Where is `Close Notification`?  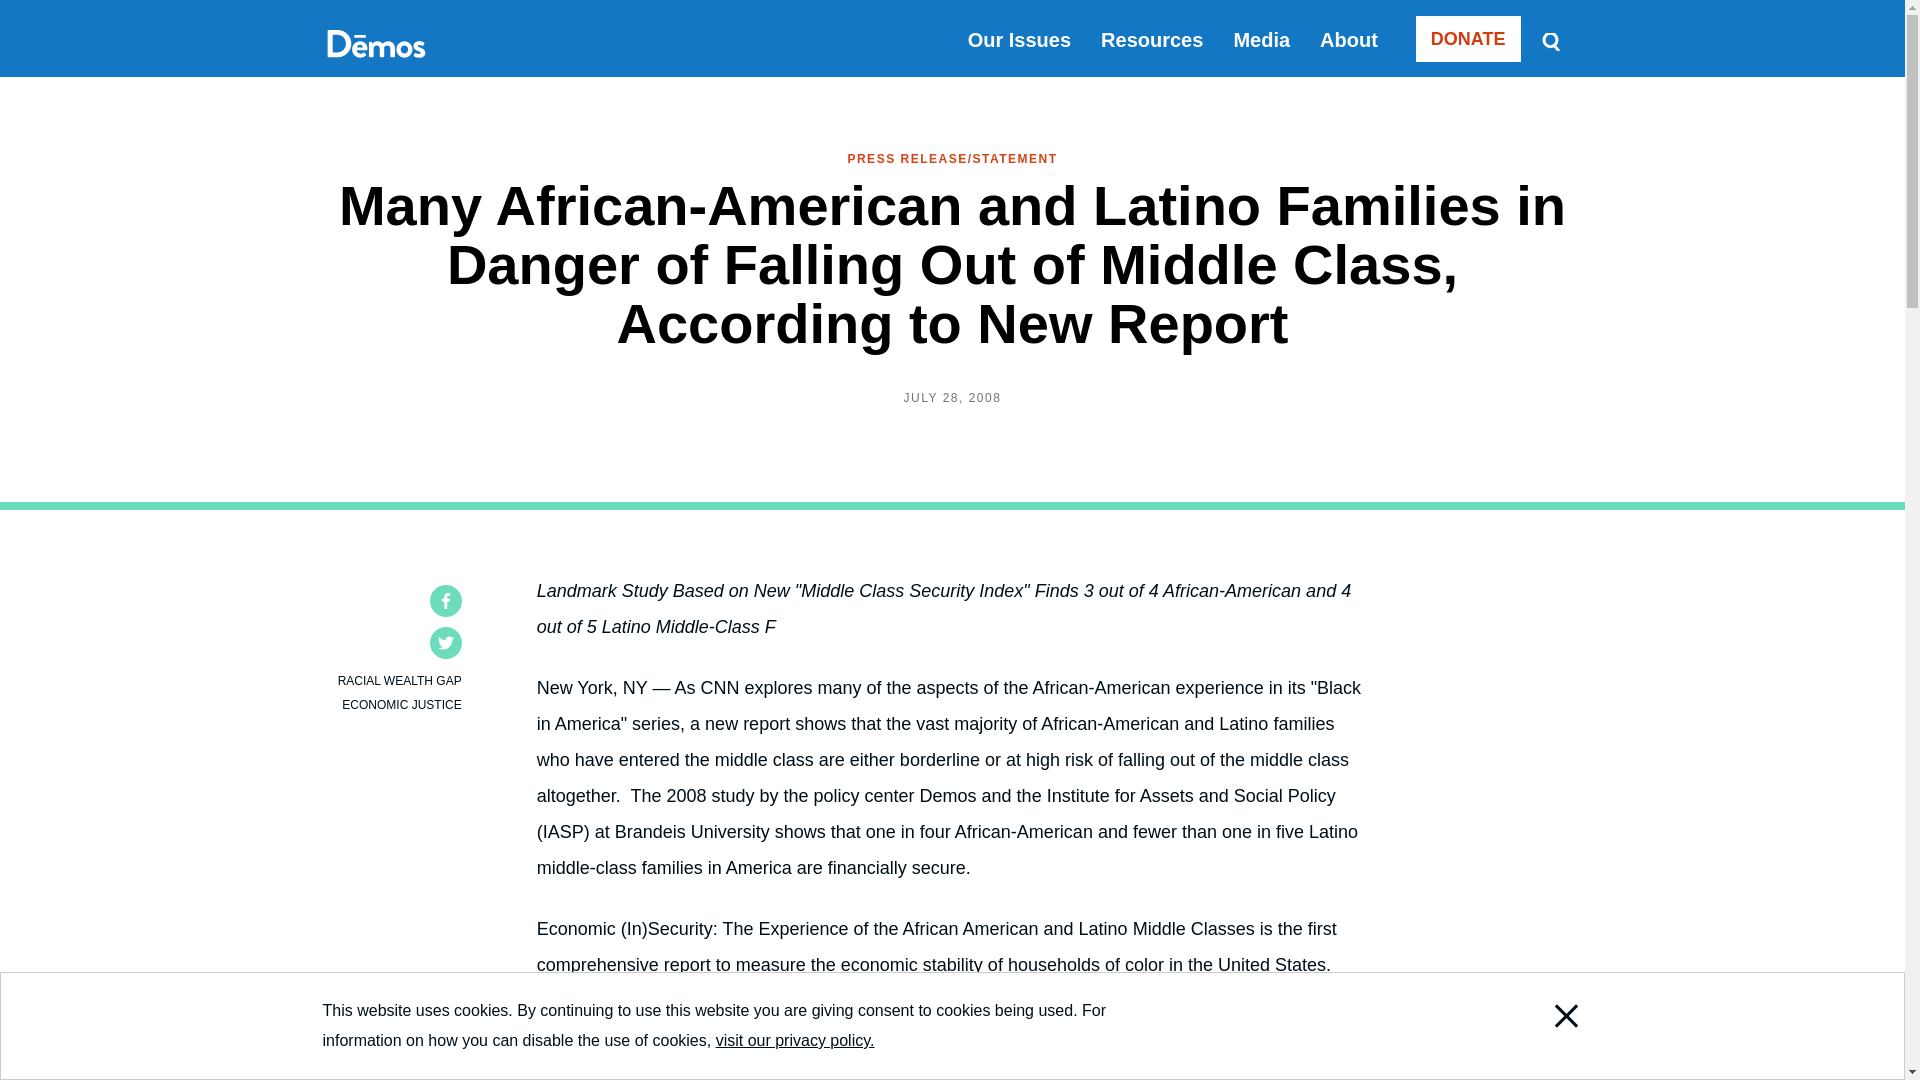
Close Notification is located at coordinates (1540, 1058).